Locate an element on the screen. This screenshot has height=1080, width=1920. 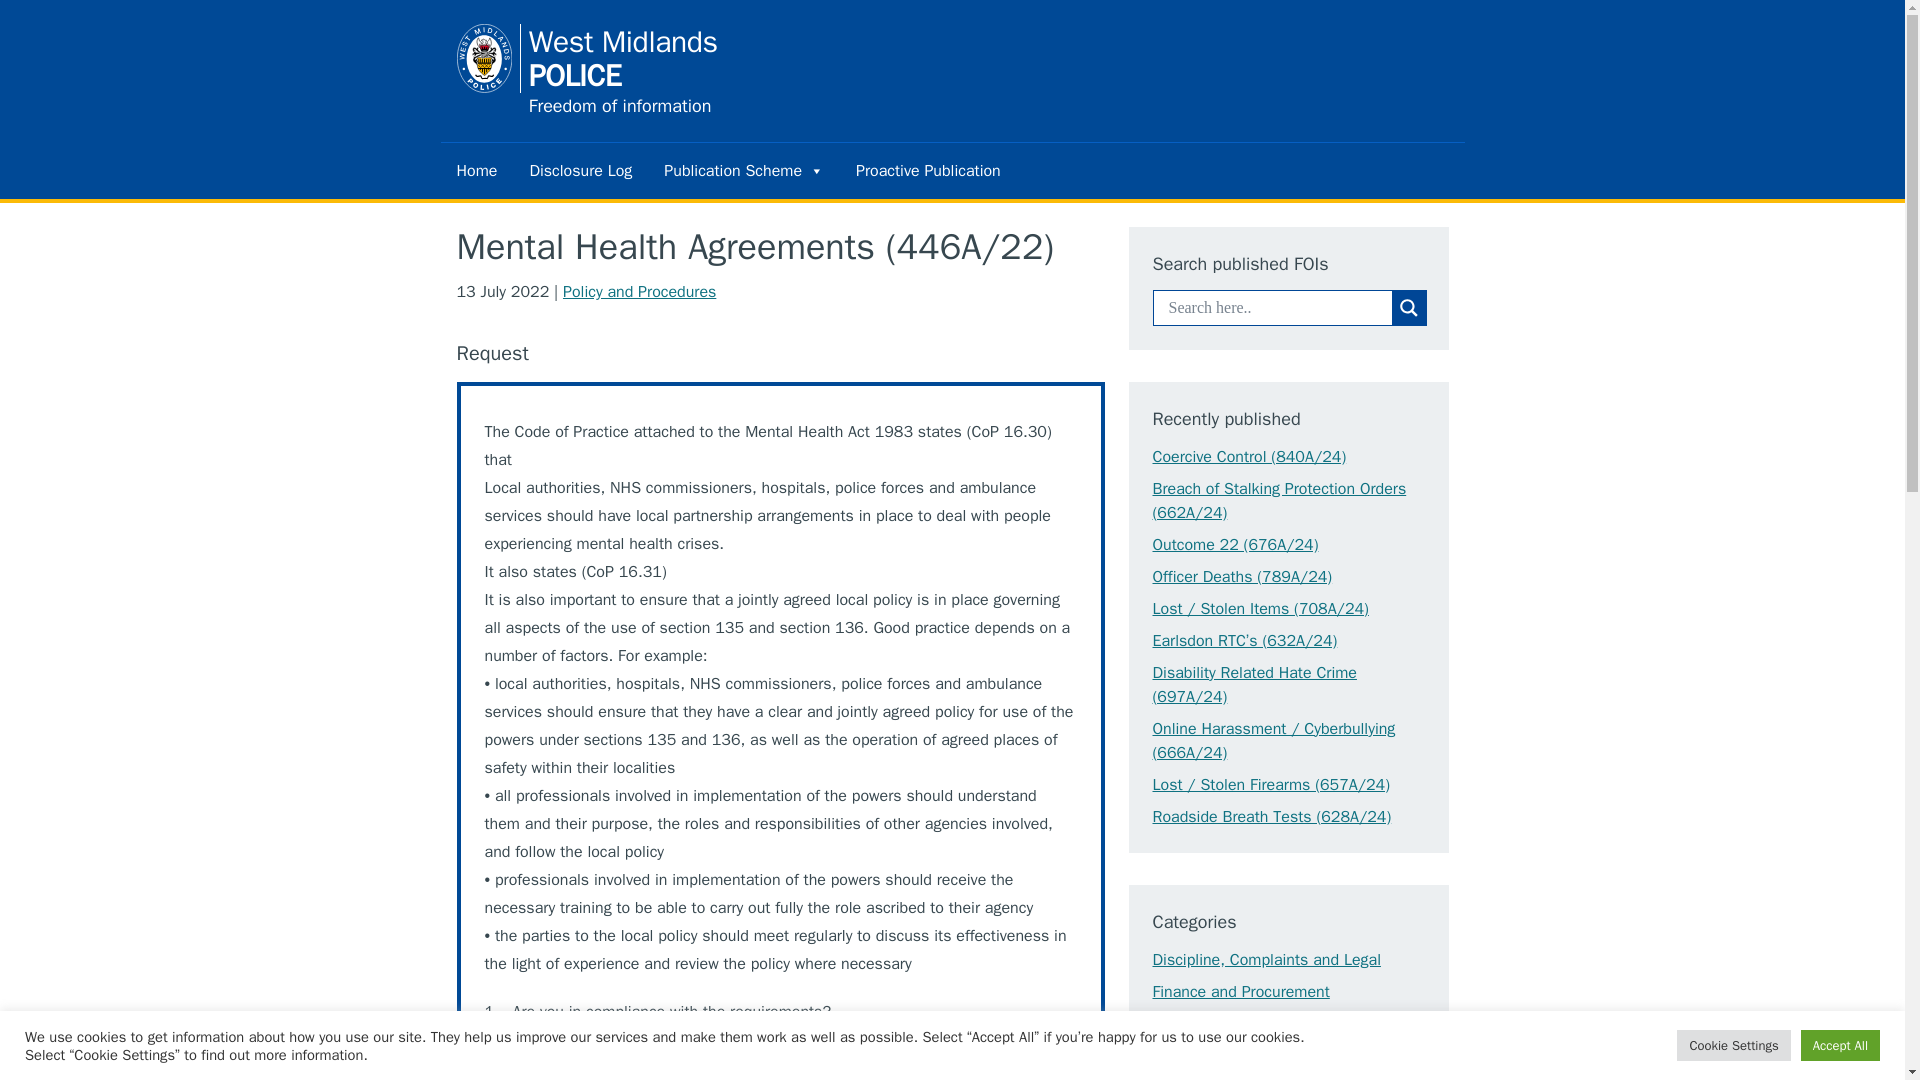
Finance and Procurement is located at coordinates (1240, 992).